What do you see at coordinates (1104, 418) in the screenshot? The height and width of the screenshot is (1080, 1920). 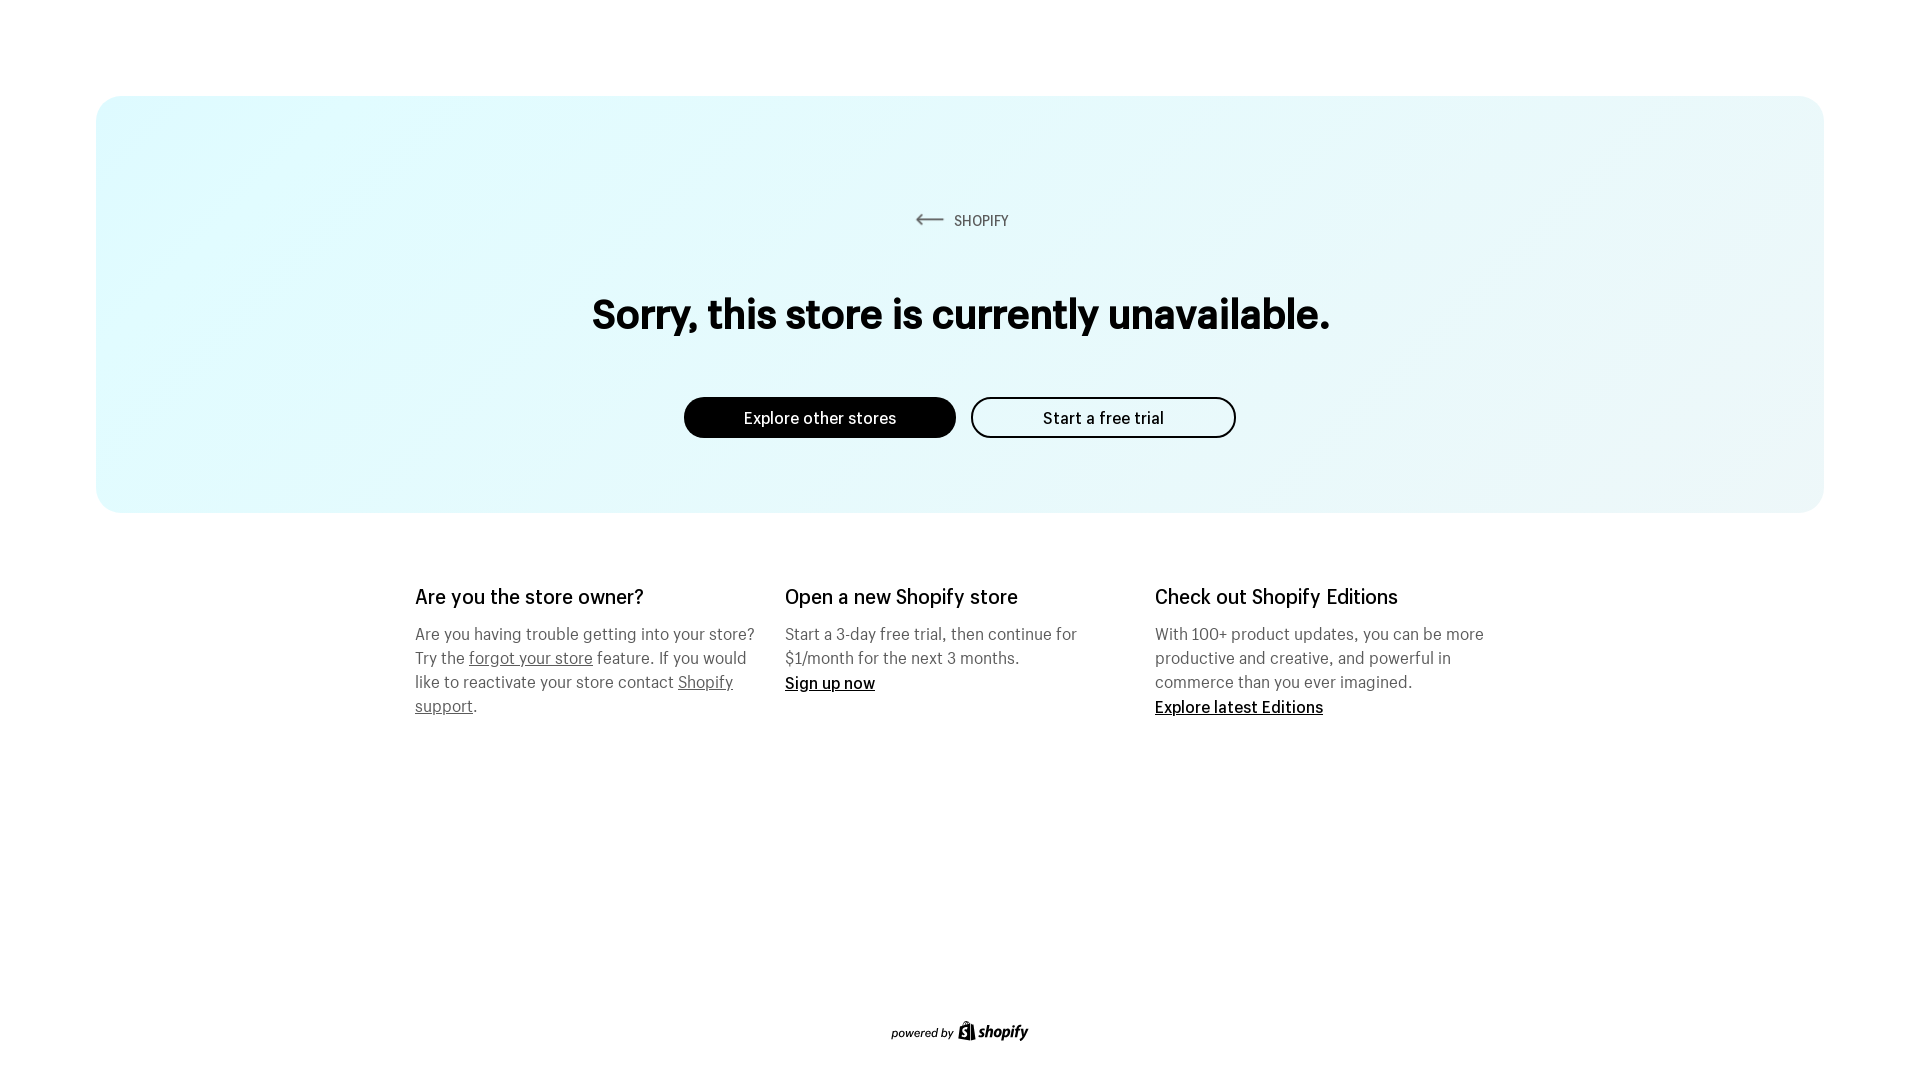 I see `Start a free trial` at bounding box center [1104, 418].